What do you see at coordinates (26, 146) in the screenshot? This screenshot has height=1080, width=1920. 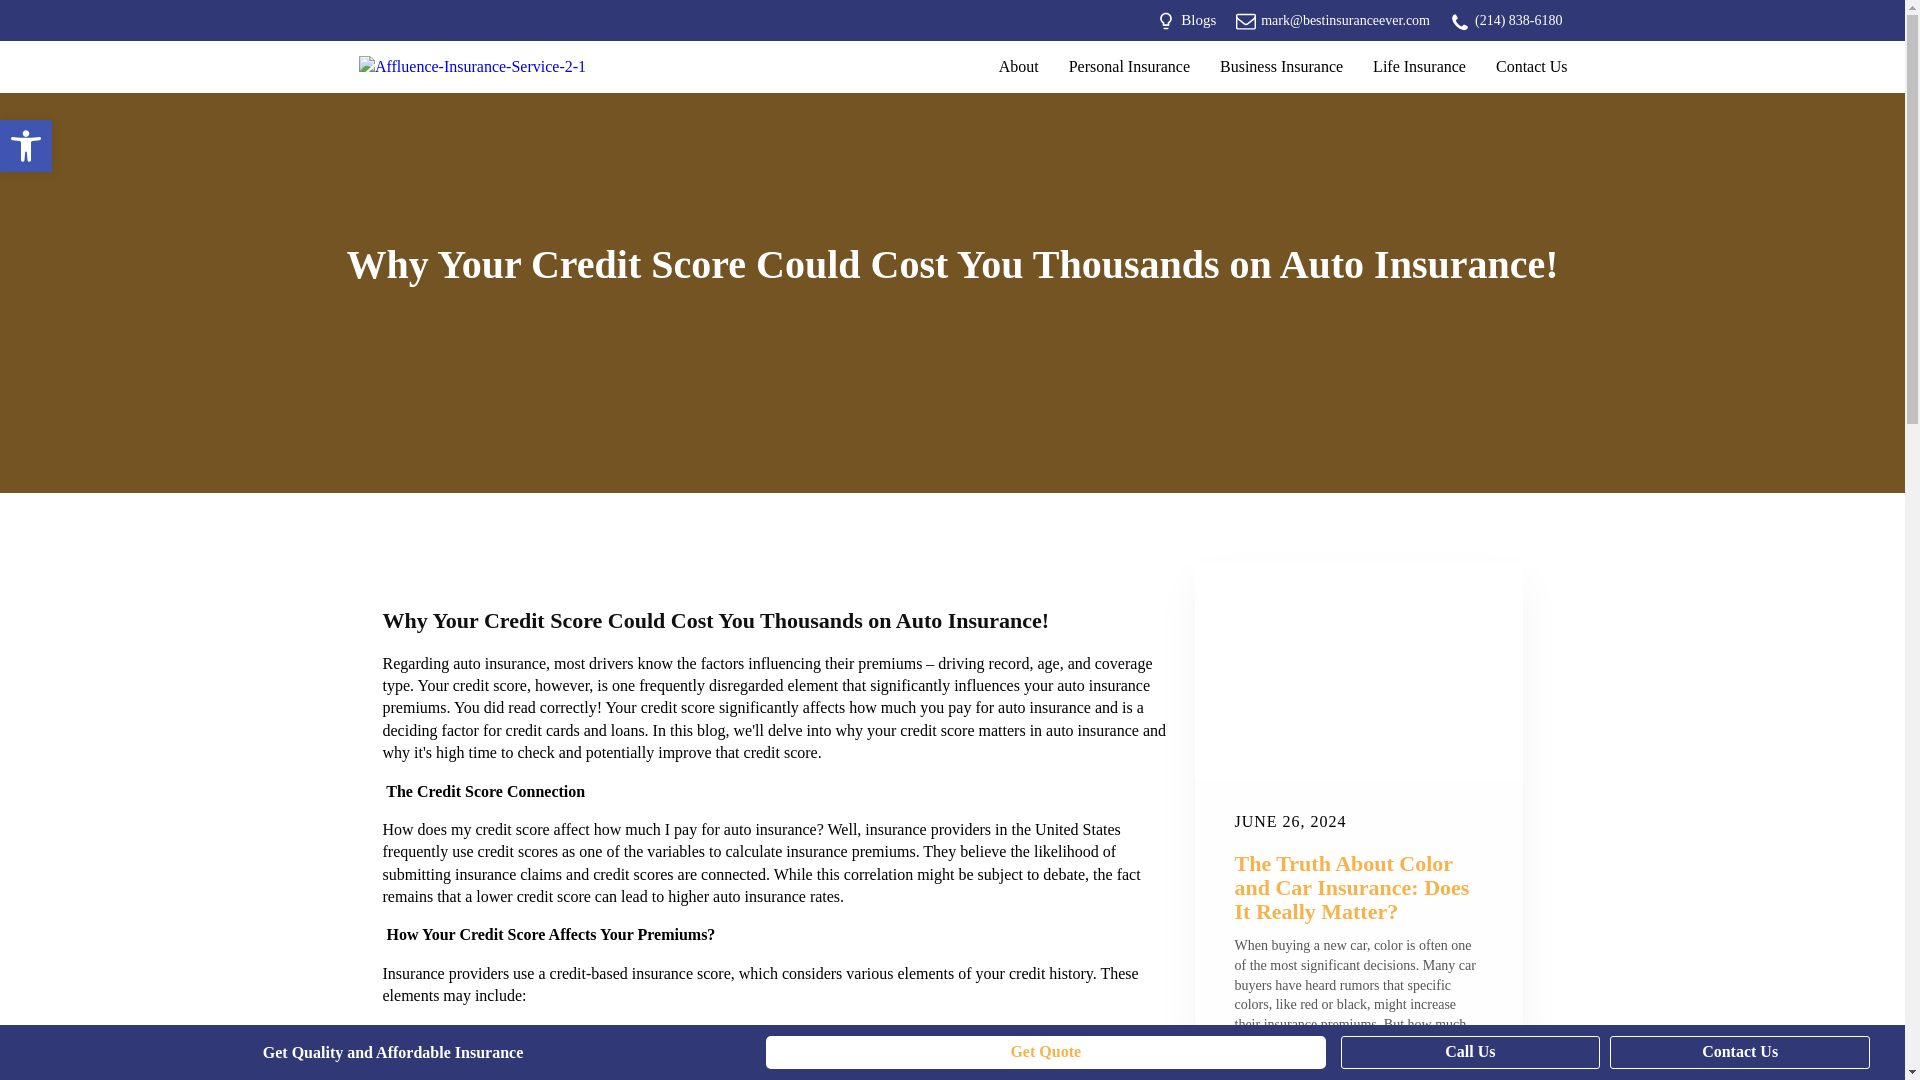 I see `Accessibility Tools` at bounding box center [26, 146].